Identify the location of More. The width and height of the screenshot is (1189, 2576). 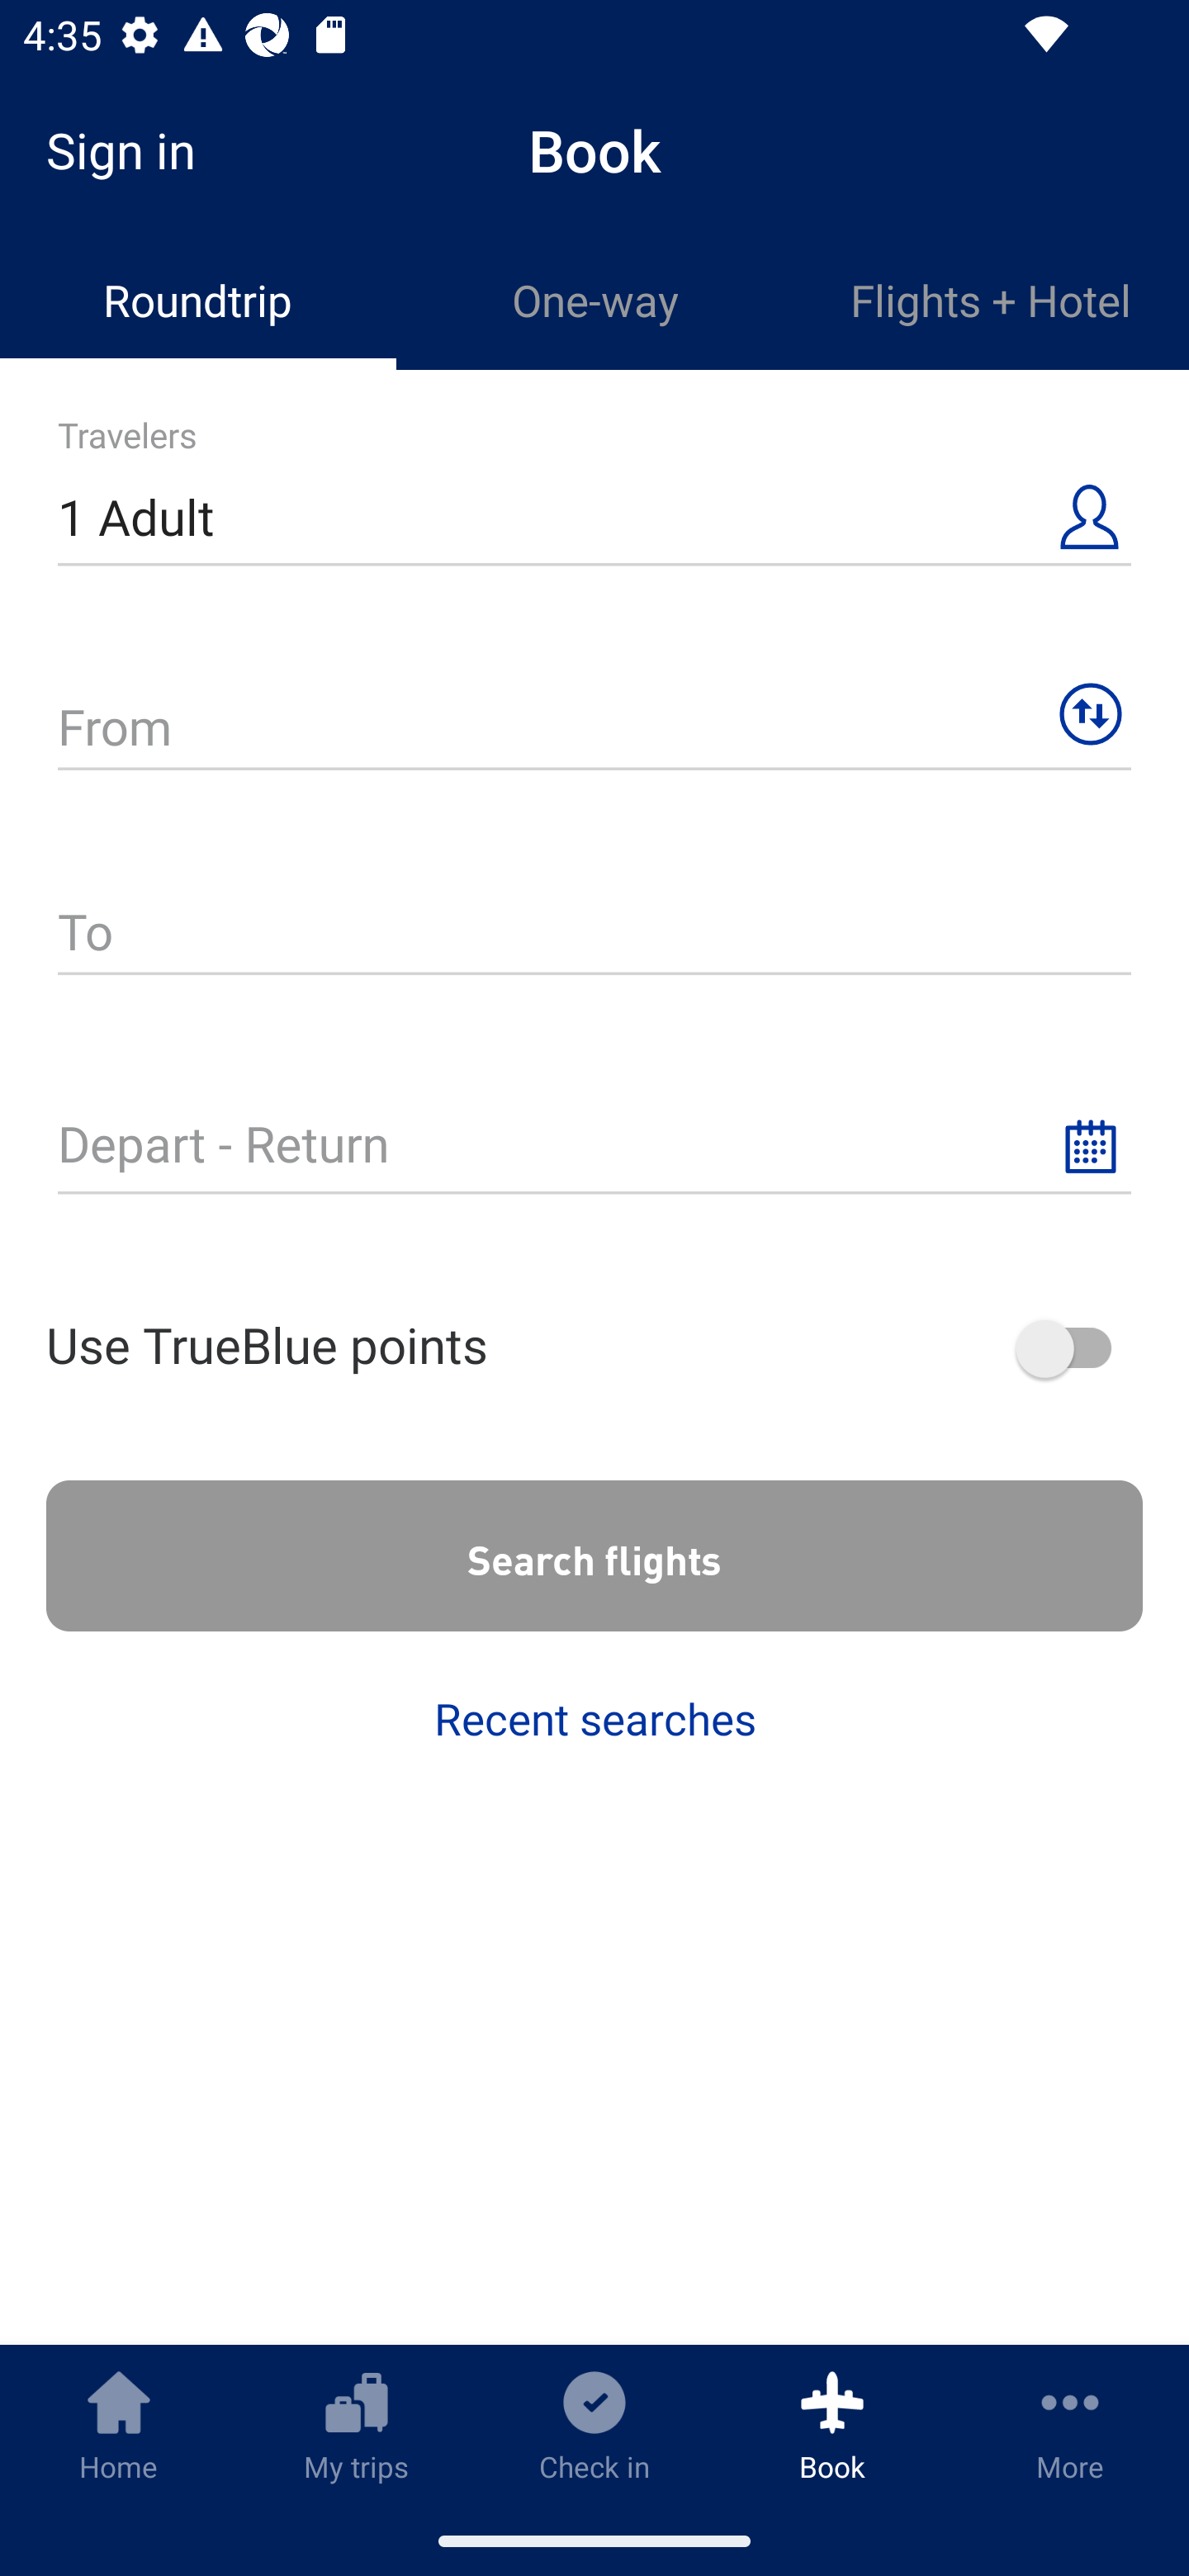
(1070, 2425).